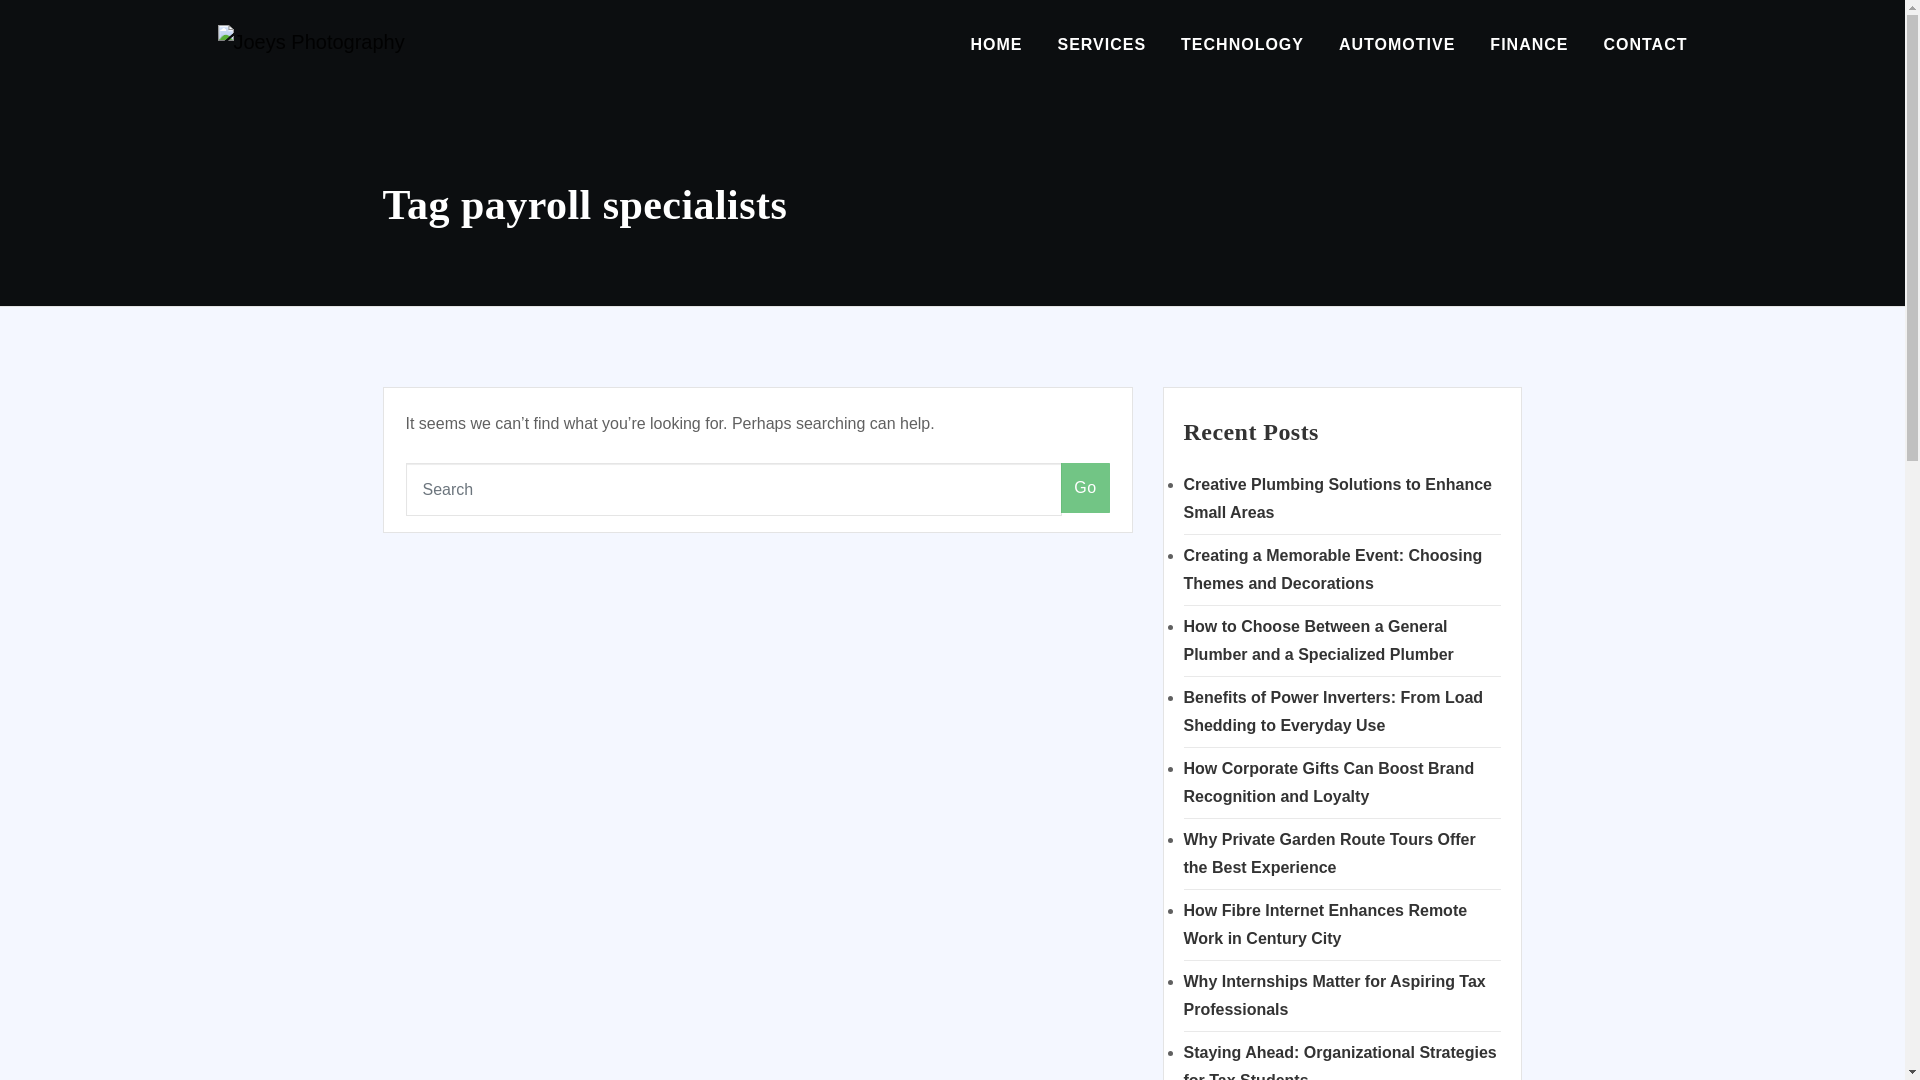  What do you see at coordinates (1338, 498) in the screenshot?
I see `Creative Plumbing Solutions to Enhance Small Areas` at bounding box center [1338, 498].